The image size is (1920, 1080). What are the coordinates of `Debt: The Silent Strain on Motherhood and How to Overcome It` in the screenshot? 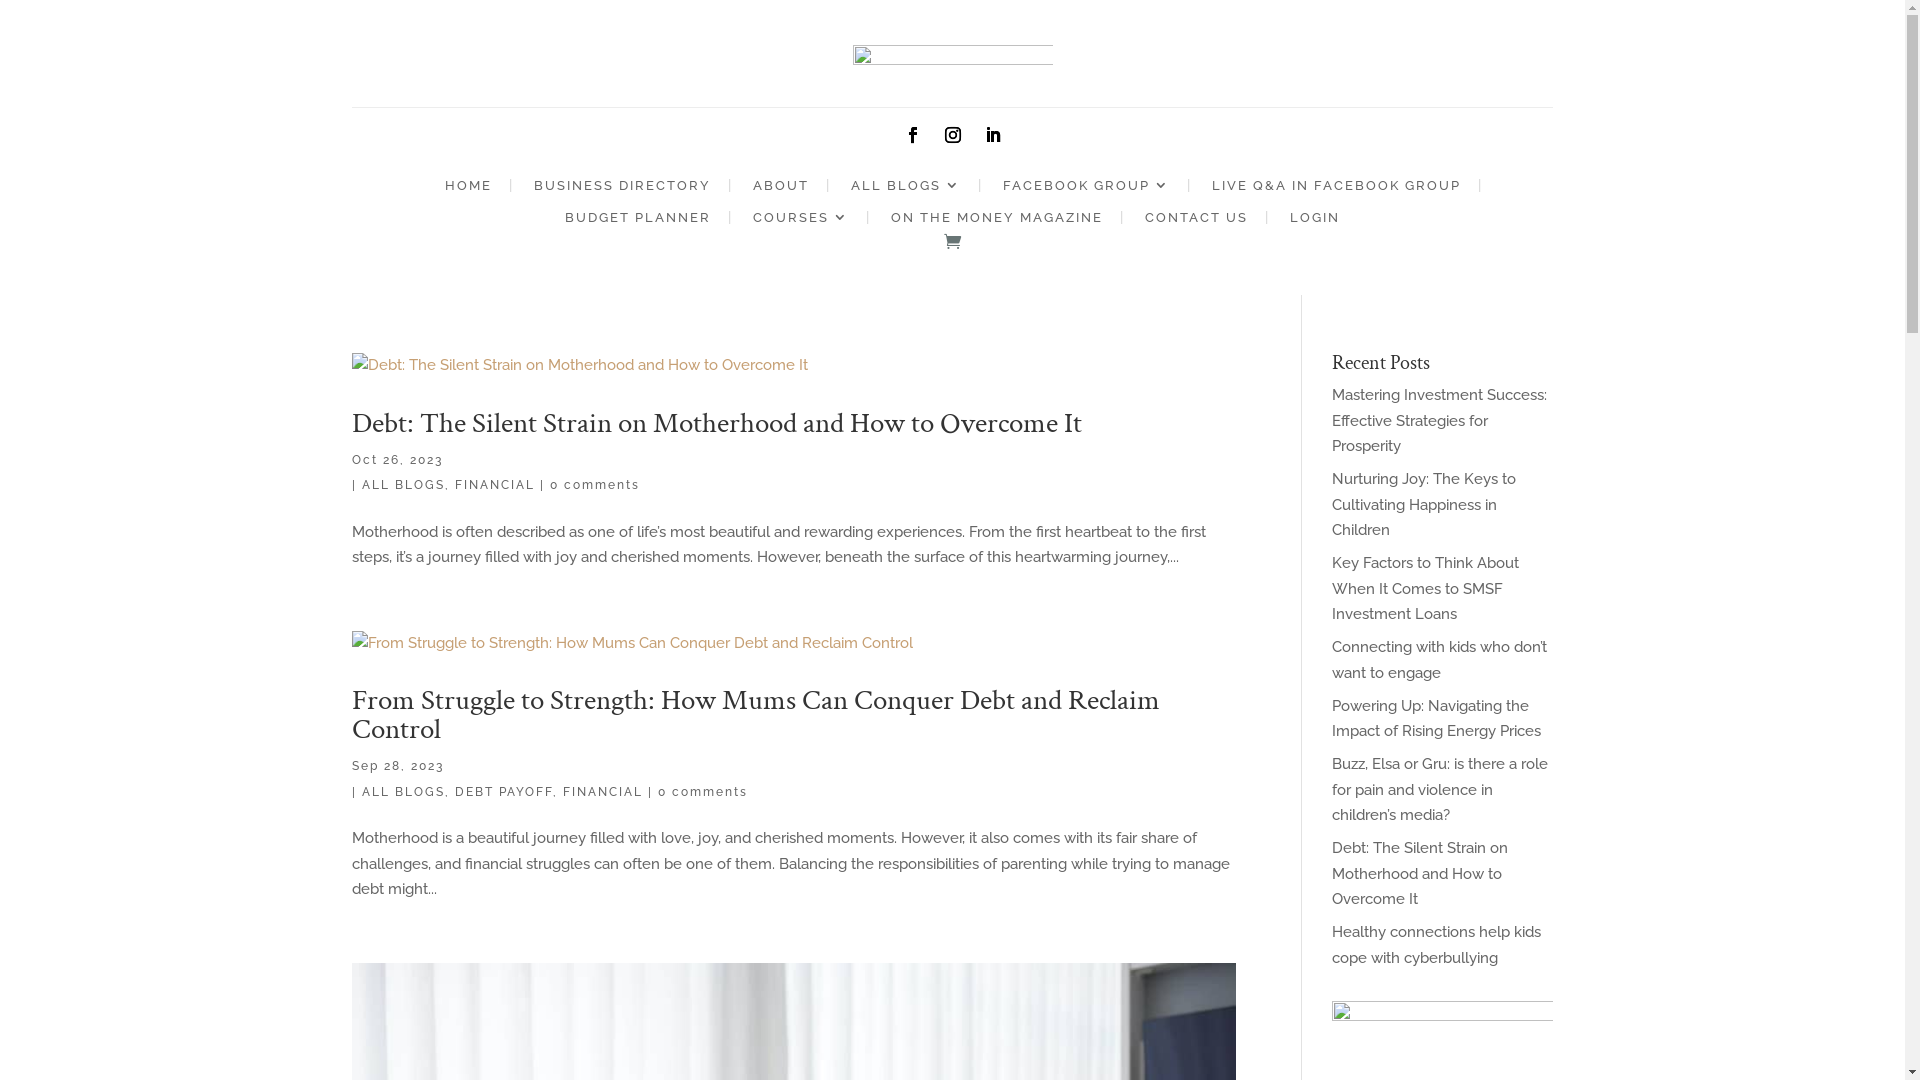 It's located at (717, 423).